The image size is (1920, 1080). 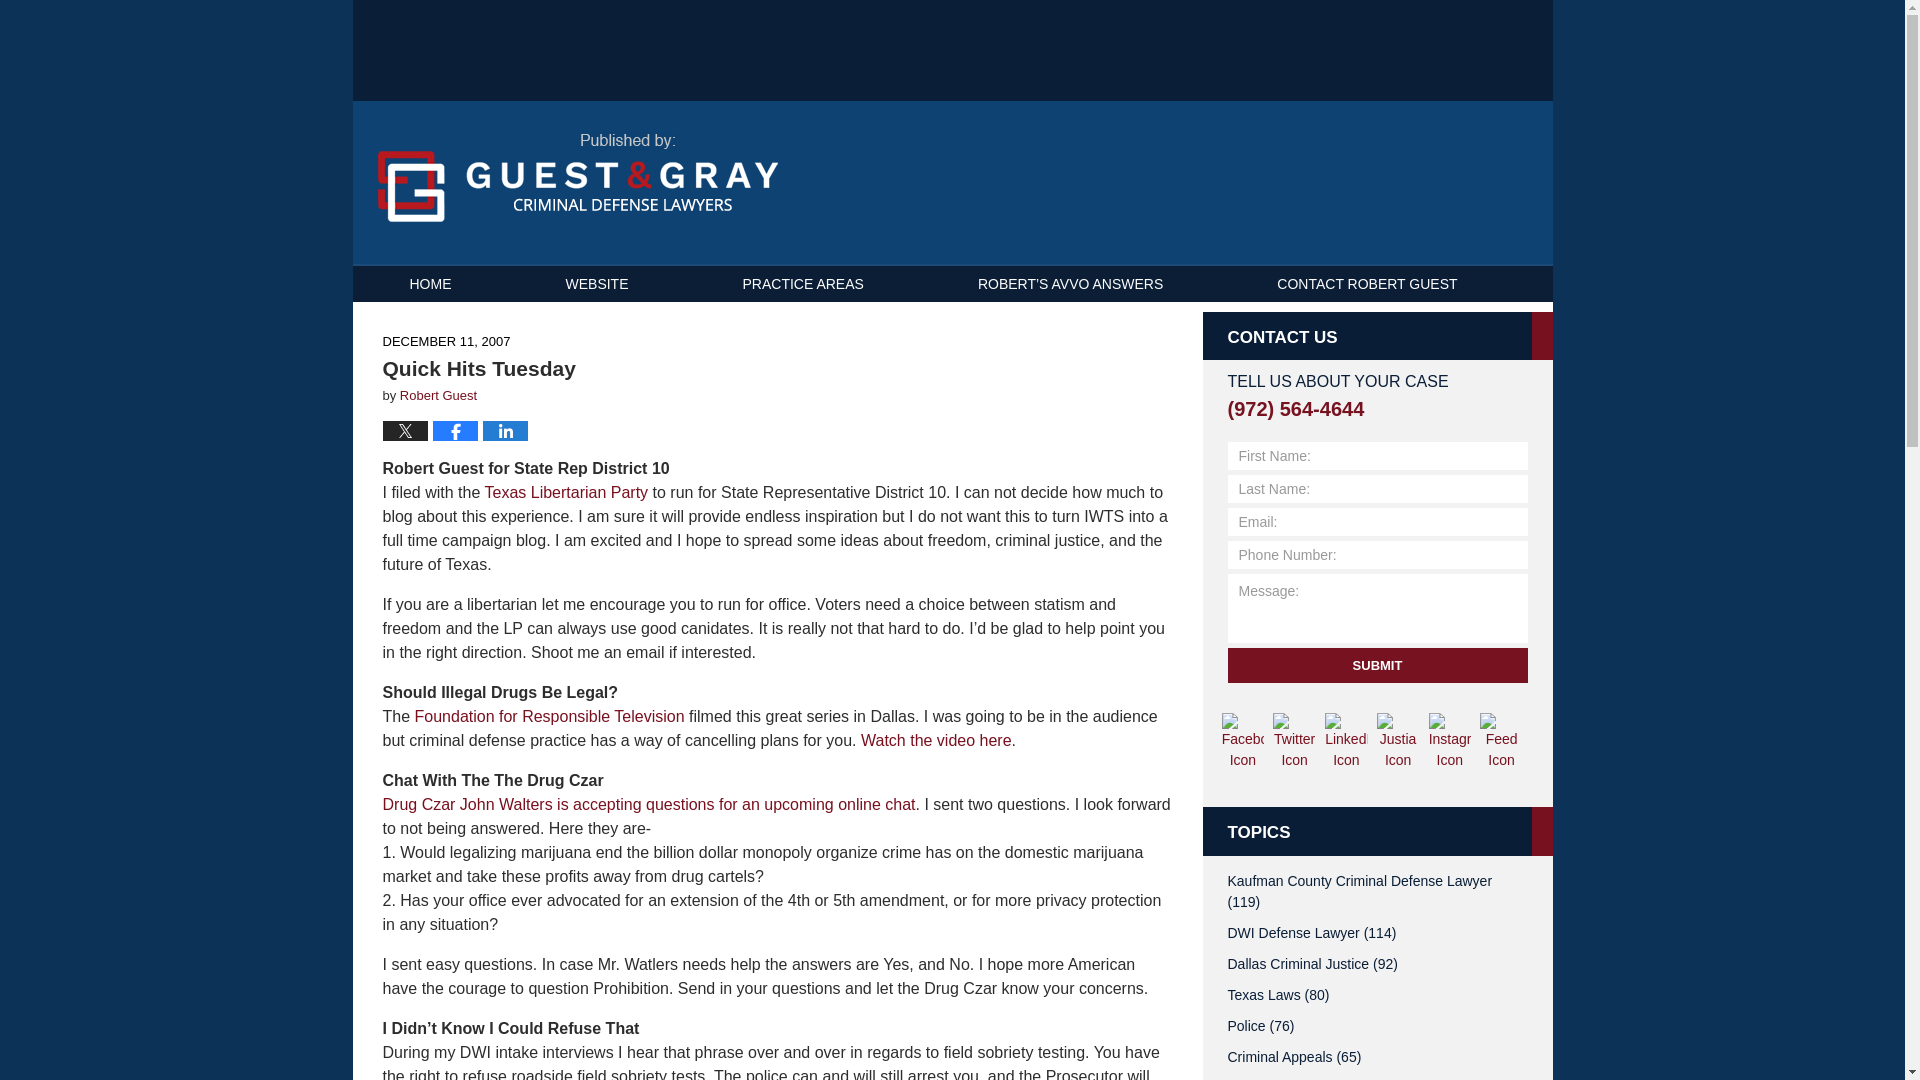 What do you see at coordinates (568, 492) in the screenshot?
I see `Texas Libertarian Party` at bounding box center [568, 492].